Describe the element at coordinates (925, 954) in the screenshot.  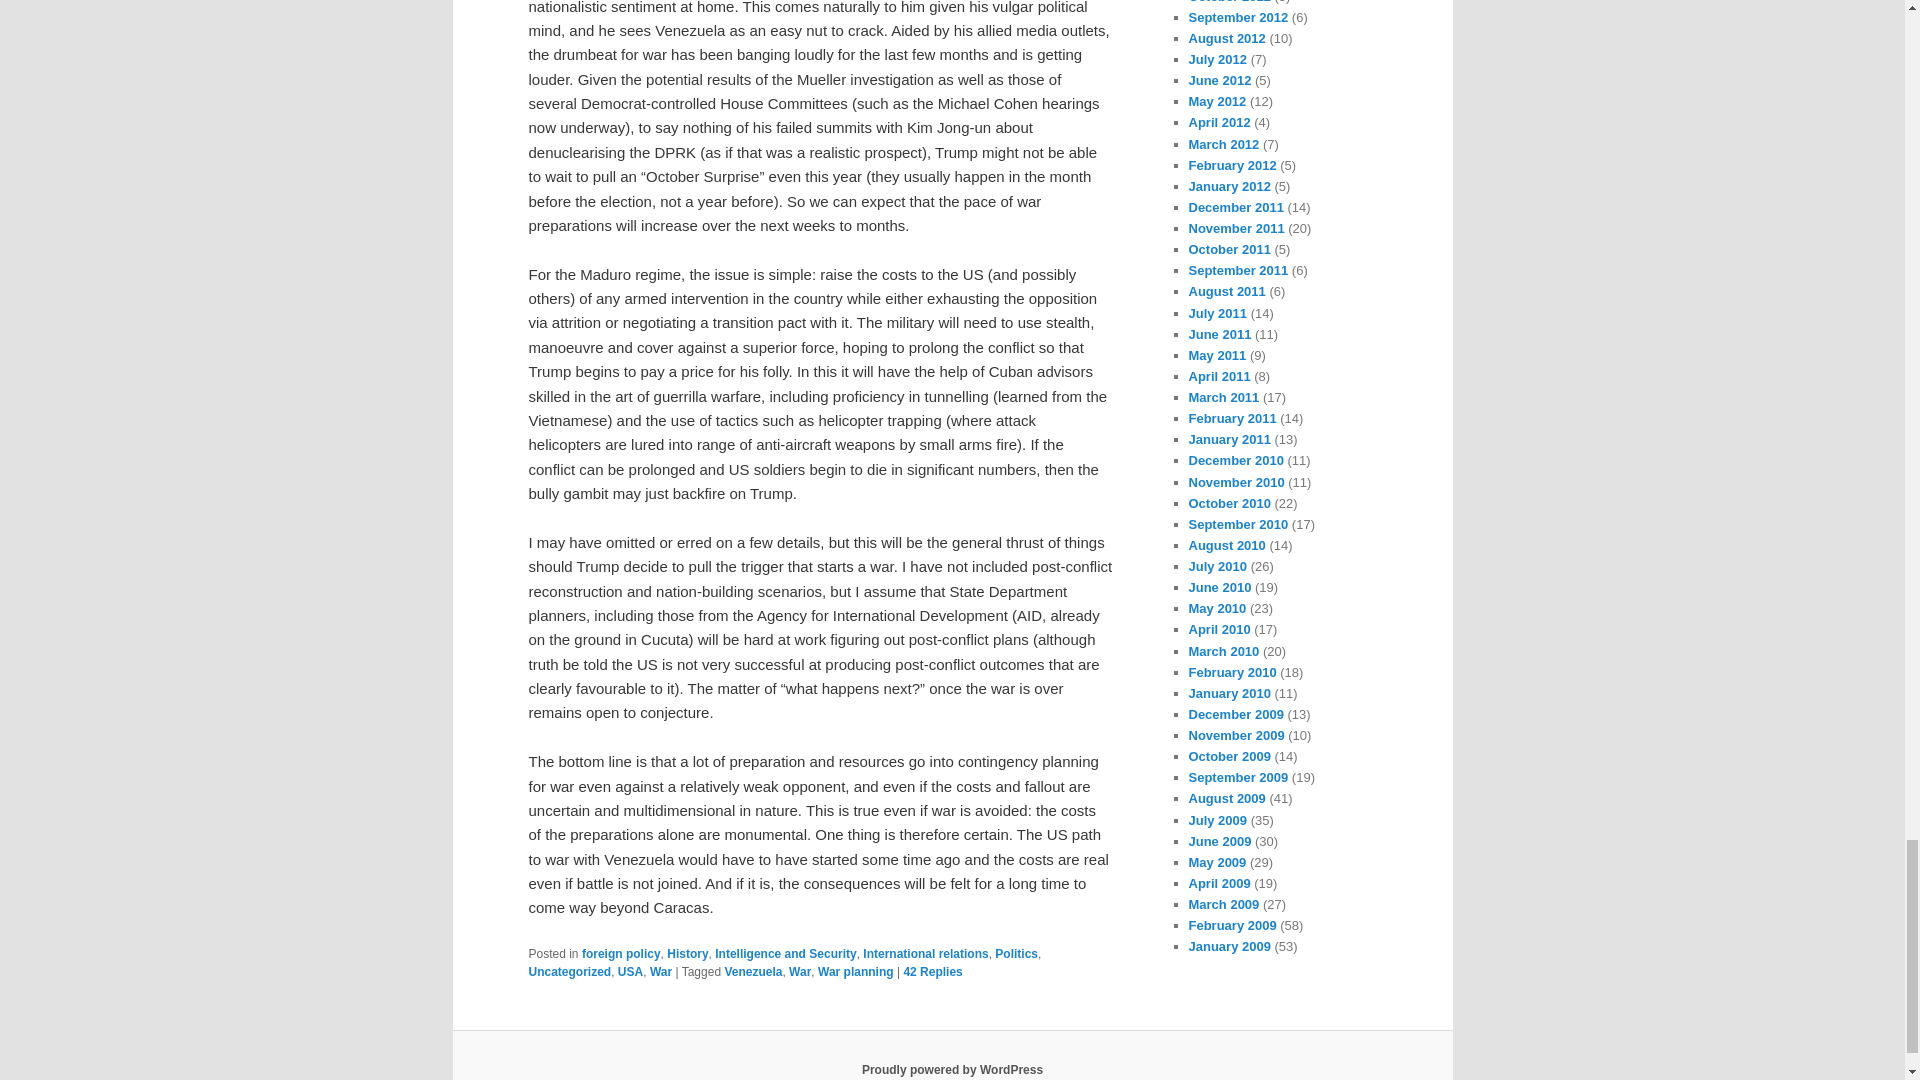
I see `International relations` at that location.